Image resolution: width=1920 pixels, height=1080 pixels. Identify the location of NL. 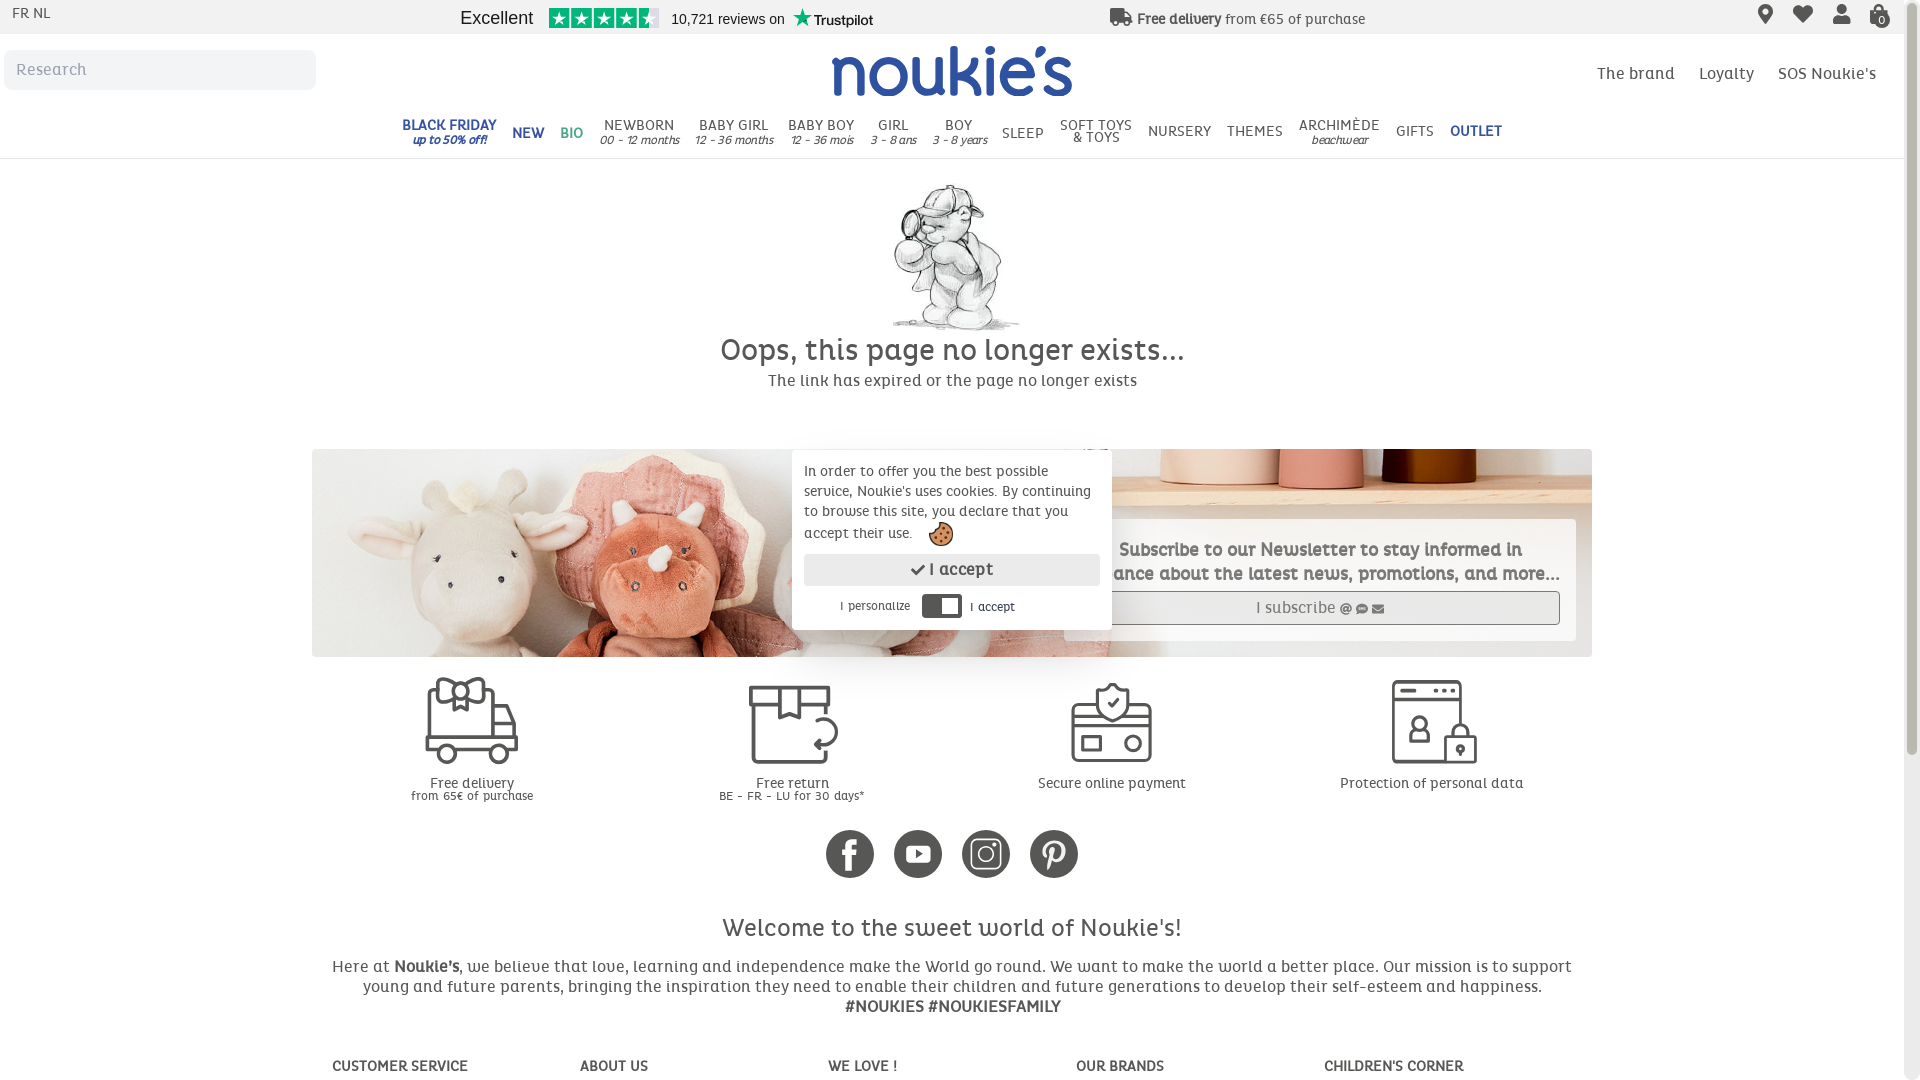
(42, 14).